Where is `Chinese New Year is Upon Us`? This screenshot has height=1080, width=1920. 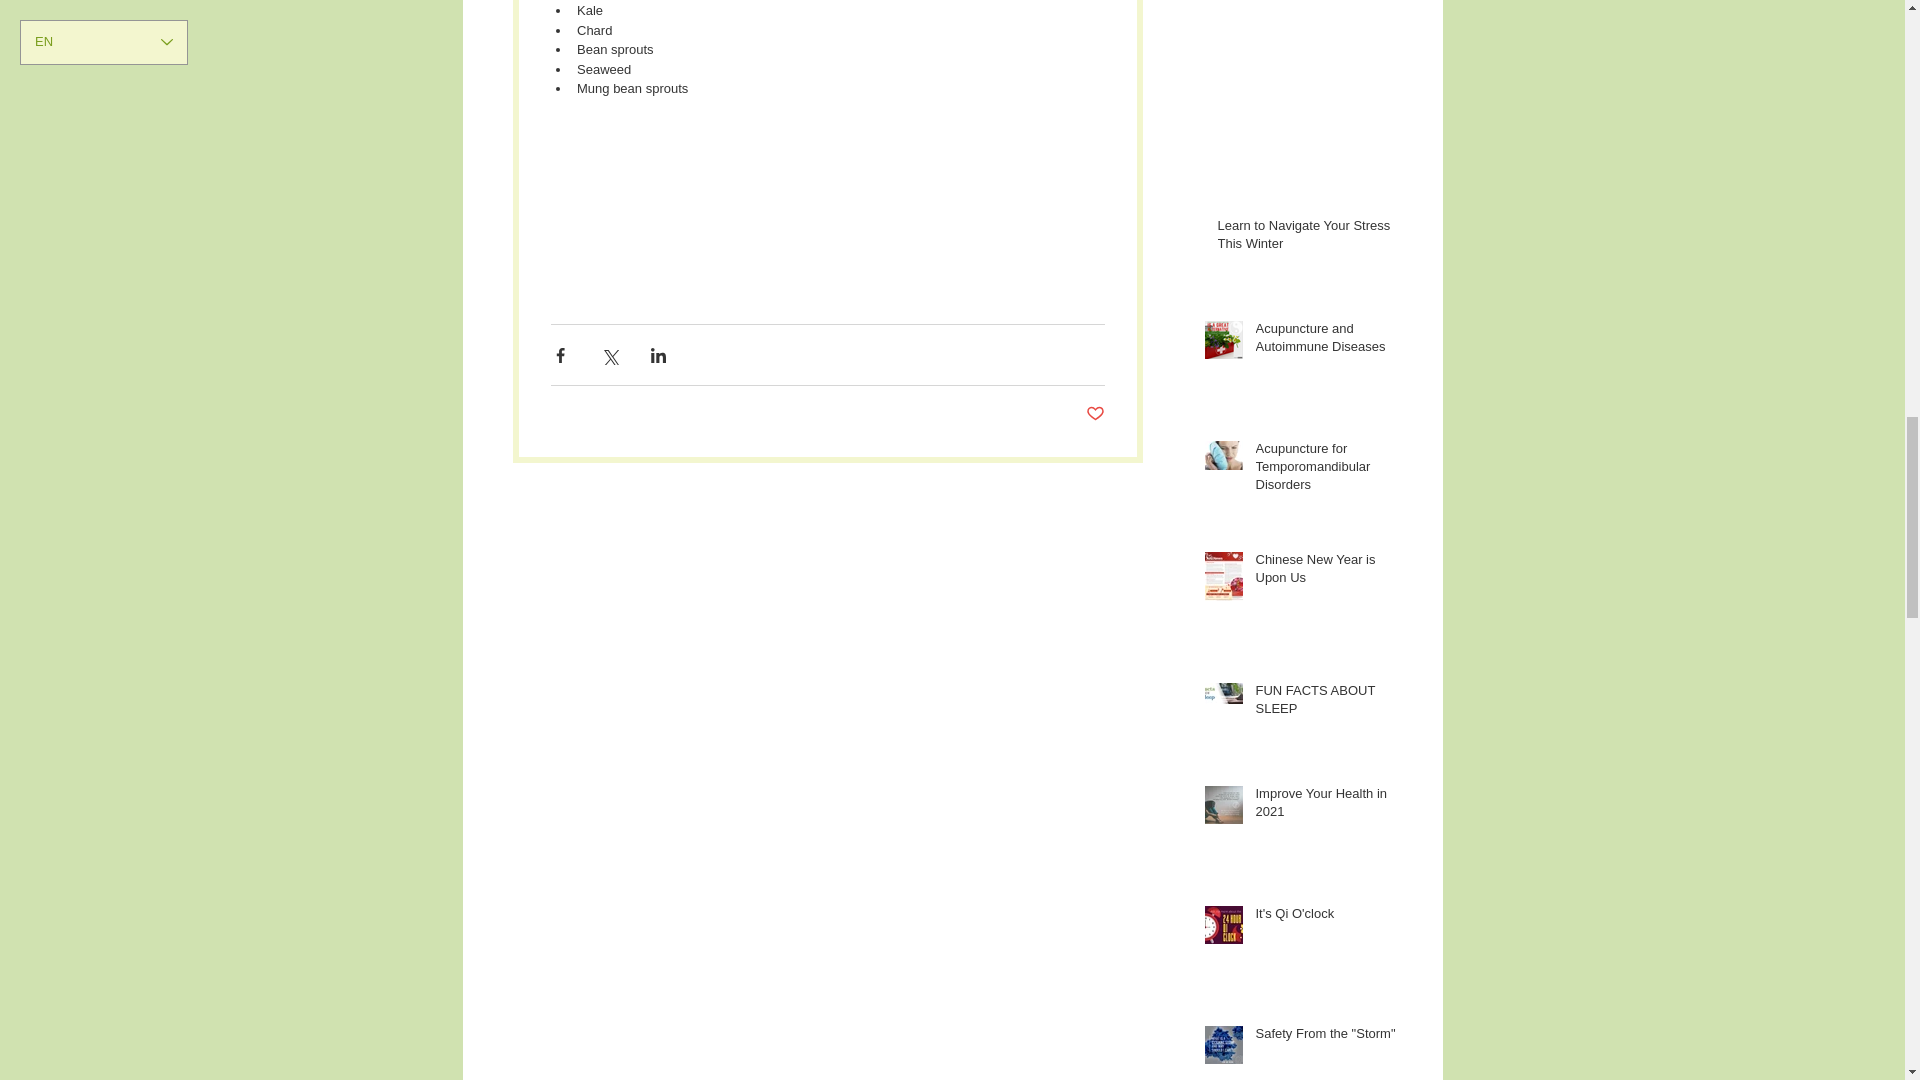
Chinese New Year is Upon Us is located at coordinates (1327, 572).